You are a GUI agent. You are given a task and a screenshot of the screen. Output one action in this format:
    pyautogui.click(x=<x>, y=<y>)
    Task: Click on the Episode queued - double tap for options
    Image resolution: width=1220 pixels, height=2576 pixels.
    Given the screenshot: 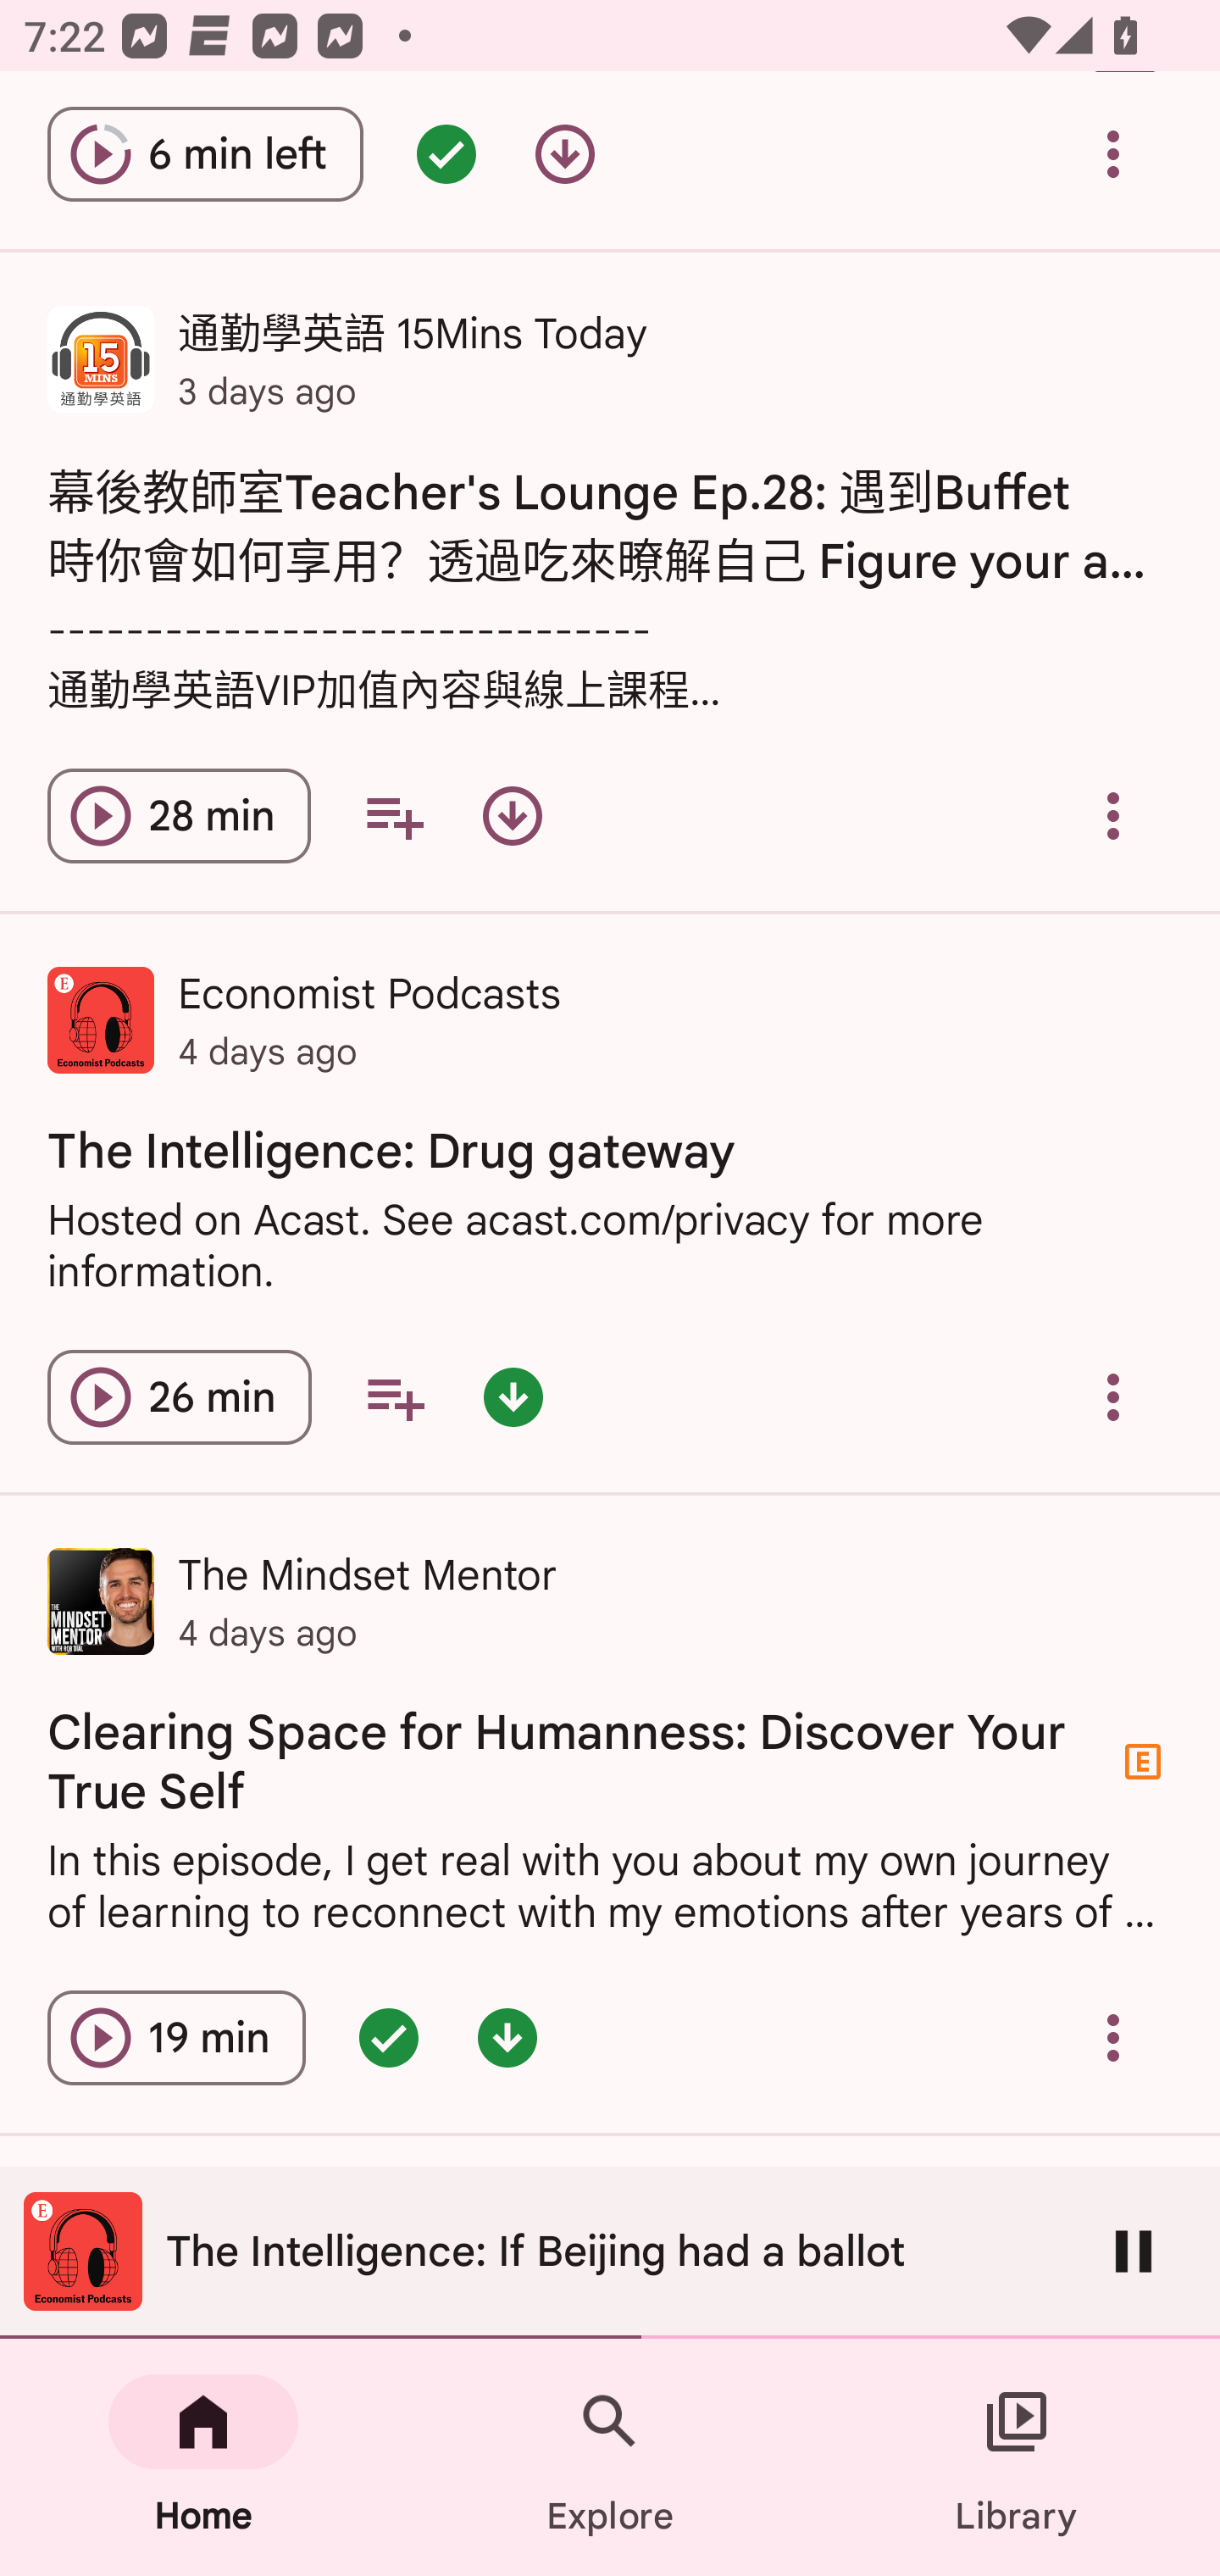 What is the action you would take?
    pyautogui.click(x=446, y=154)
    